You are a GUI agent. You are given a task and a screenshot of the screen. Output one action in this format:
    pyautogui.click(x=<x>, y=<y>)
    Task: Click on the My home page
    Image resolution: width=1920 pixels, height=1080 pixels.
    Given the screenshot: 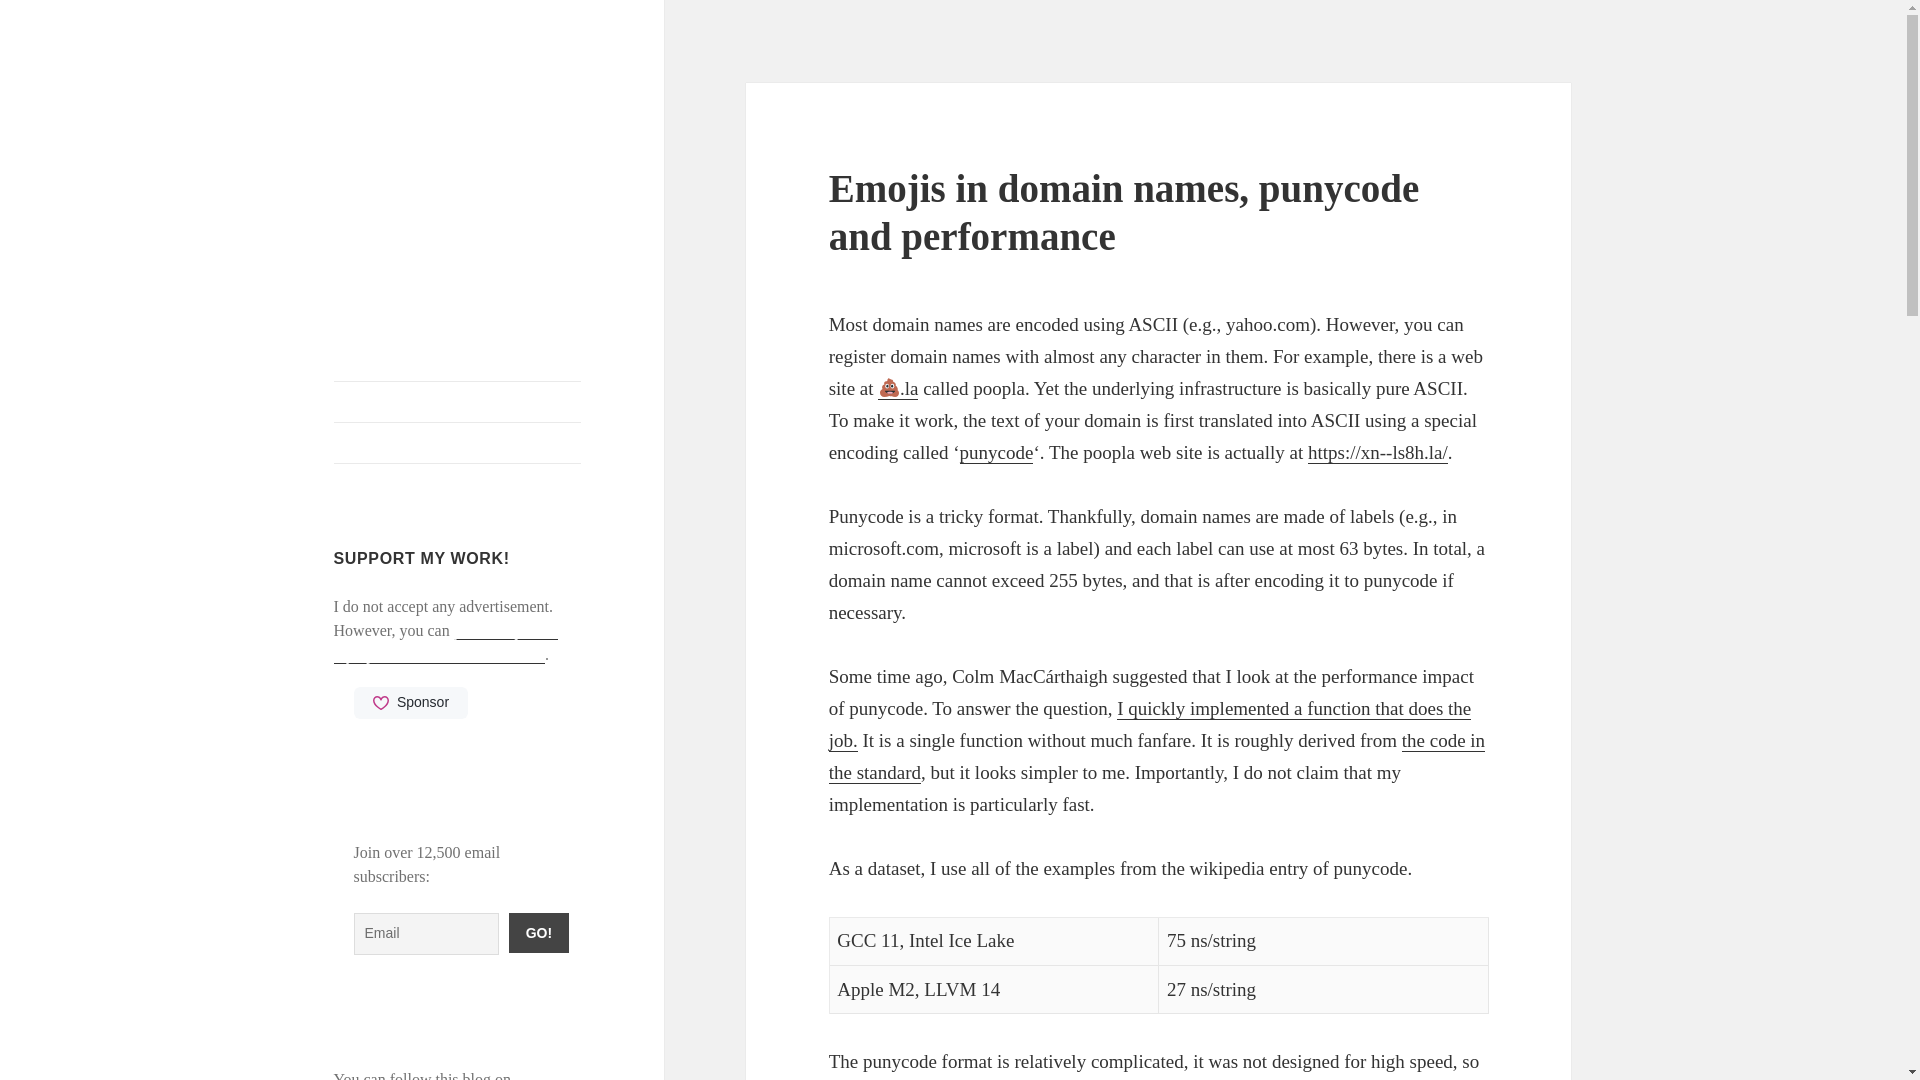 What is the action you would take?
    pyautogui.click(x=458, y=402)
    